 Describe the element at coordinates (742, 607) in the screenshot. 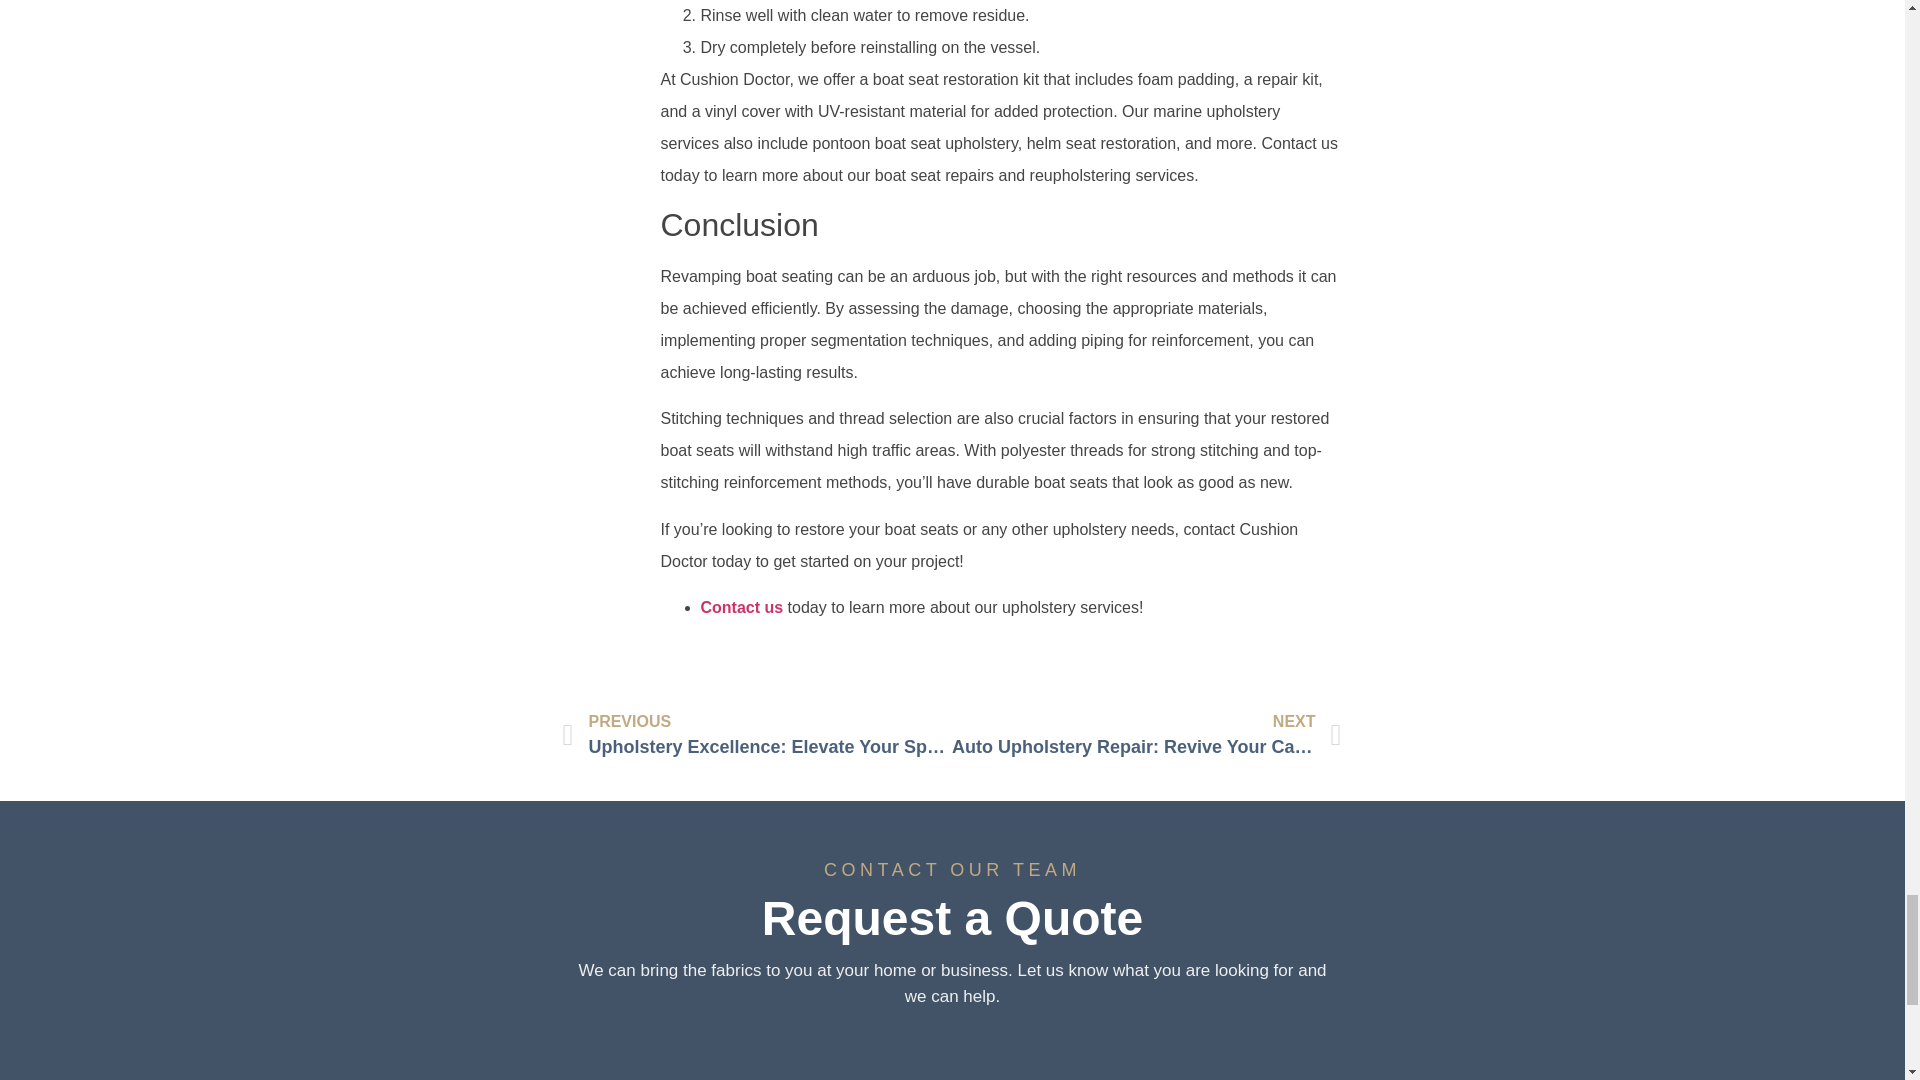

I see `Contact us` at that location.